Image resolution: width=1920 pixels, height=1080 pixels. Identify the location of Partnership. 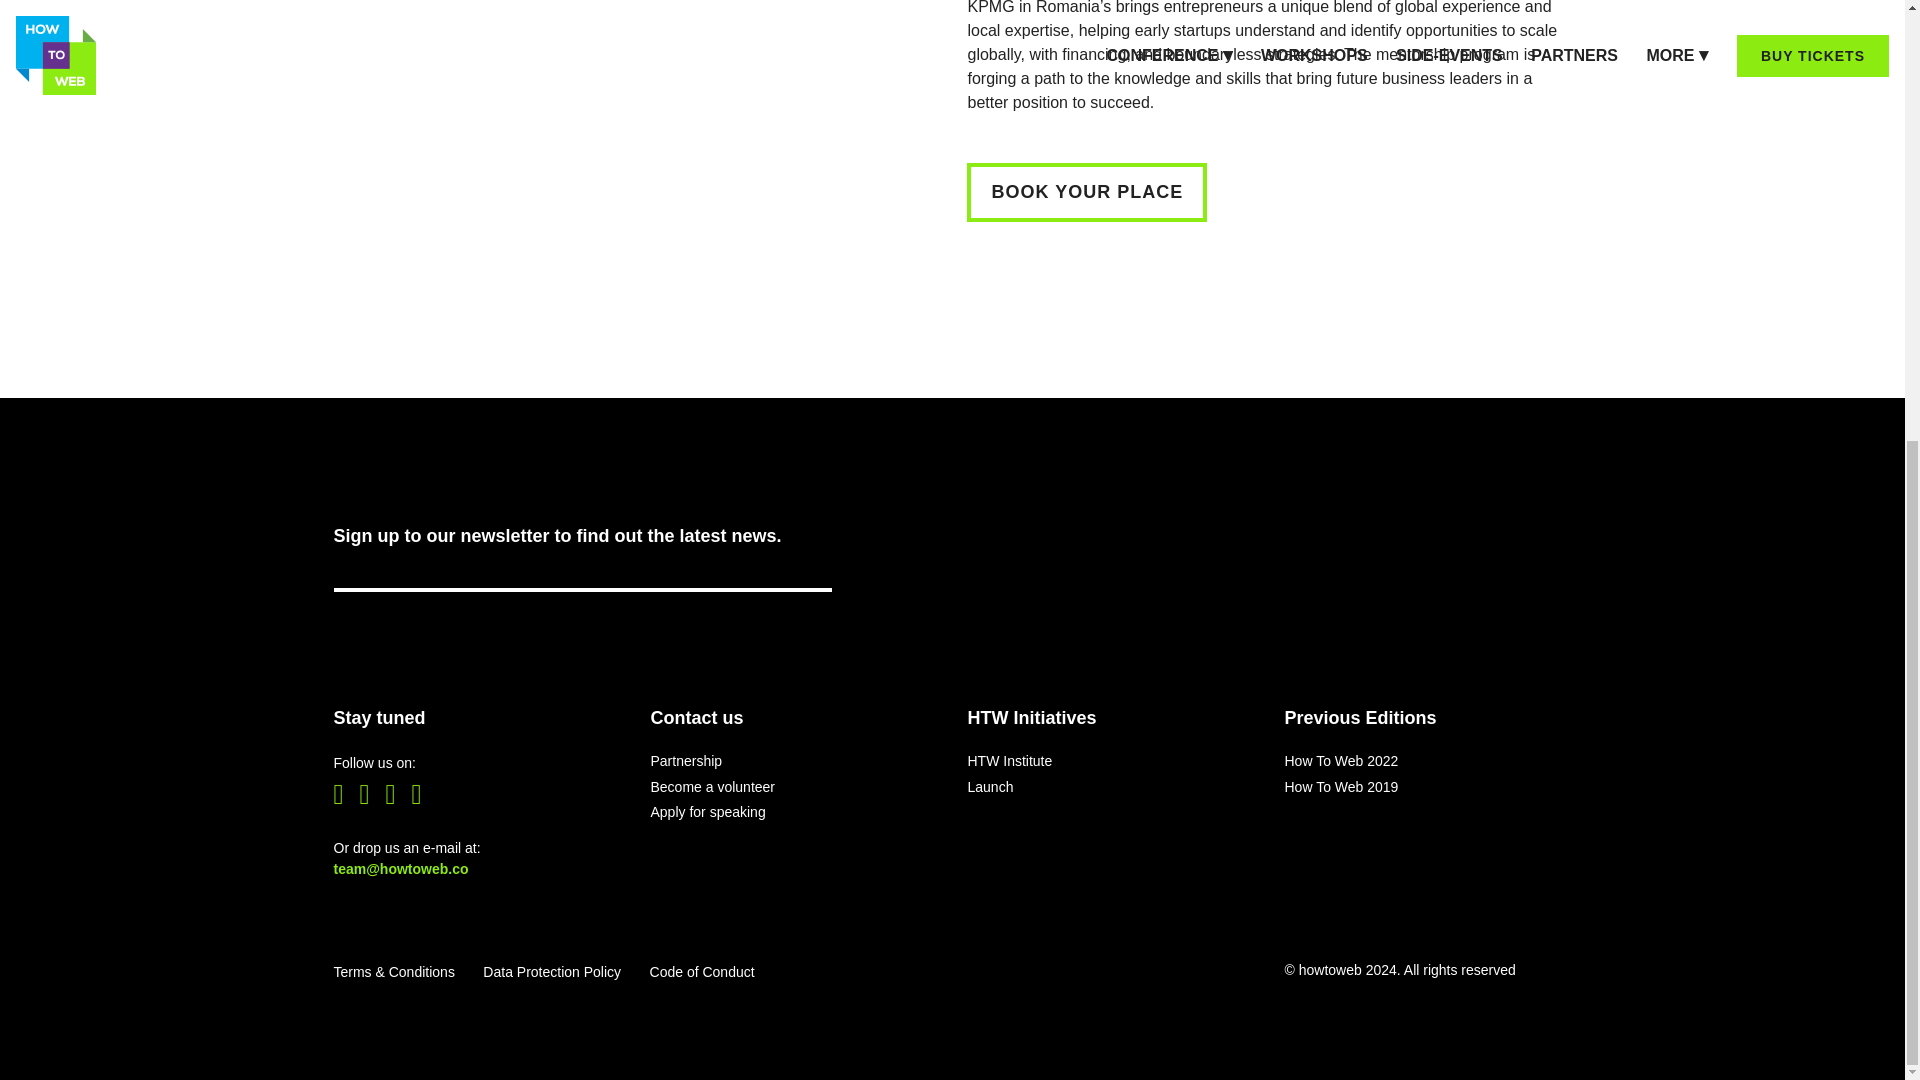
(686, 760).